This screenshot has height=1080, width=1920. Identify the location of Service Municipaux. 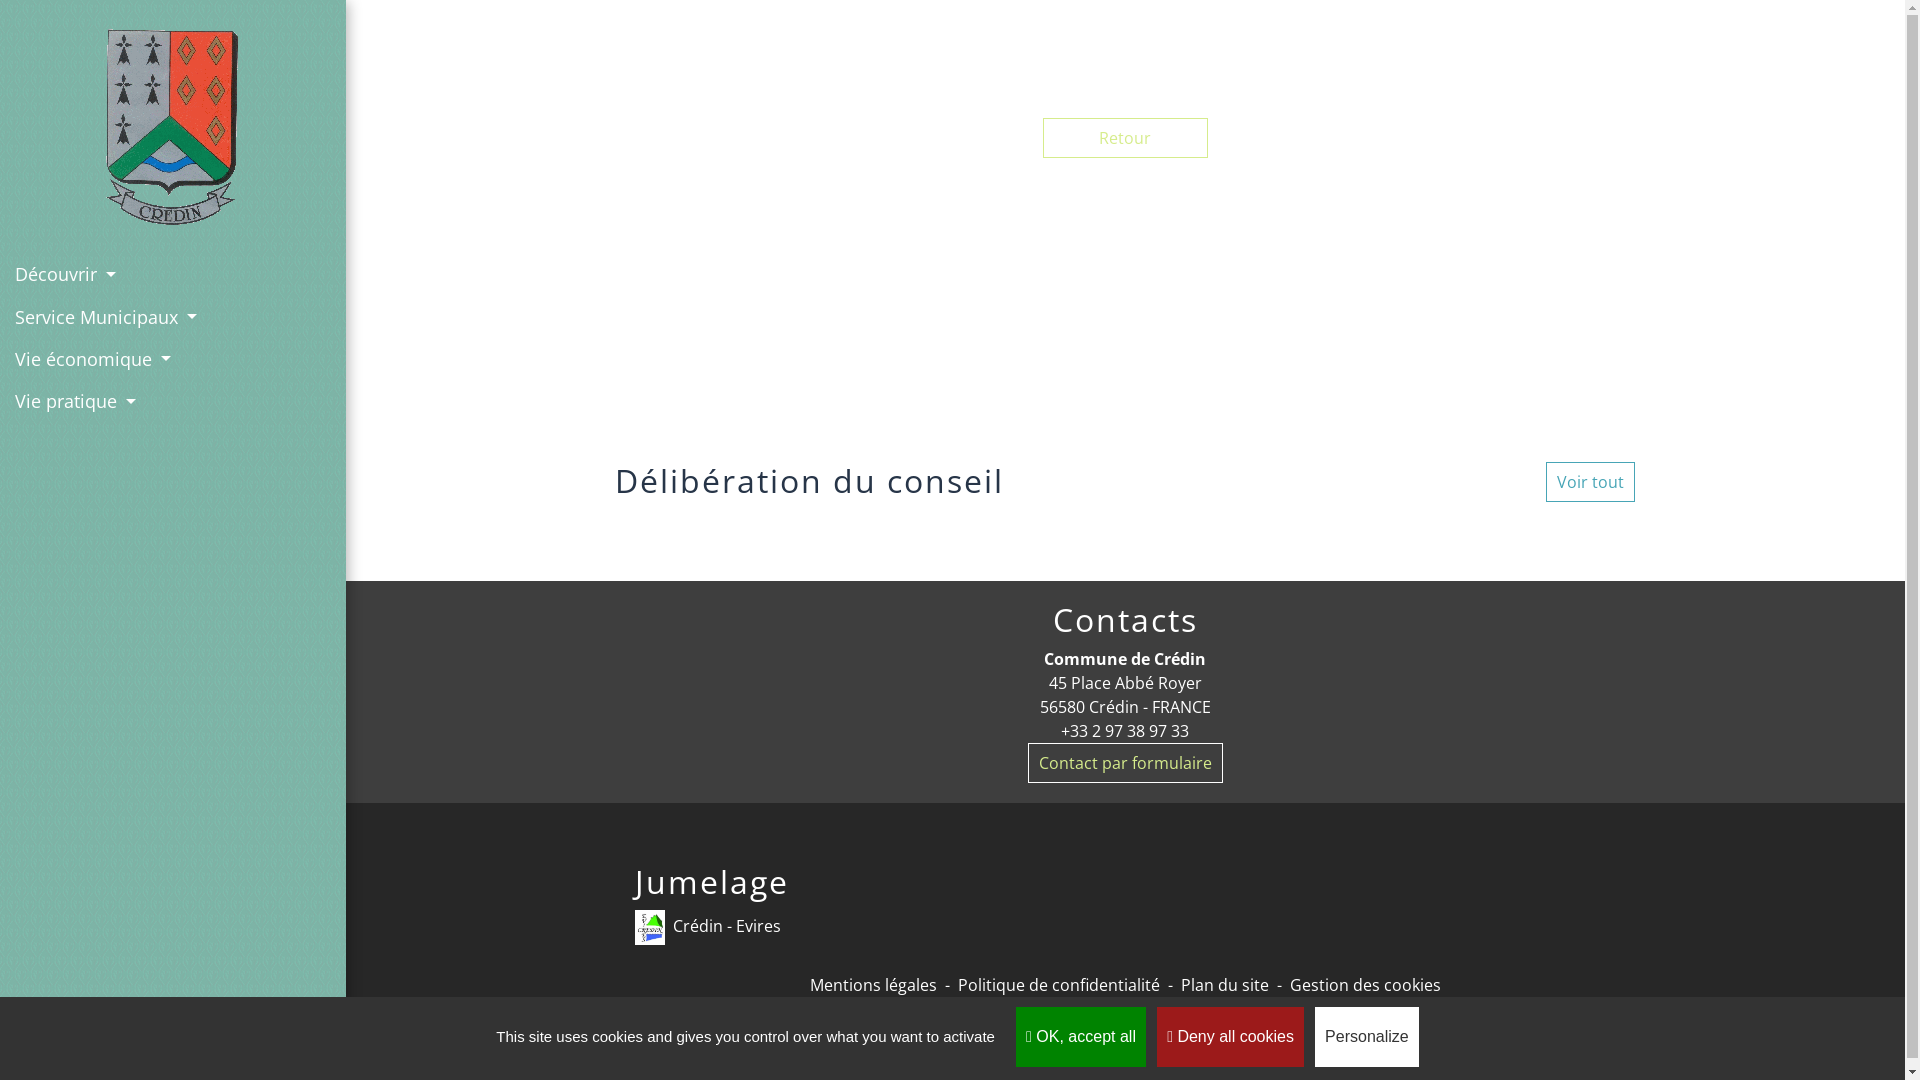
(173, 317).